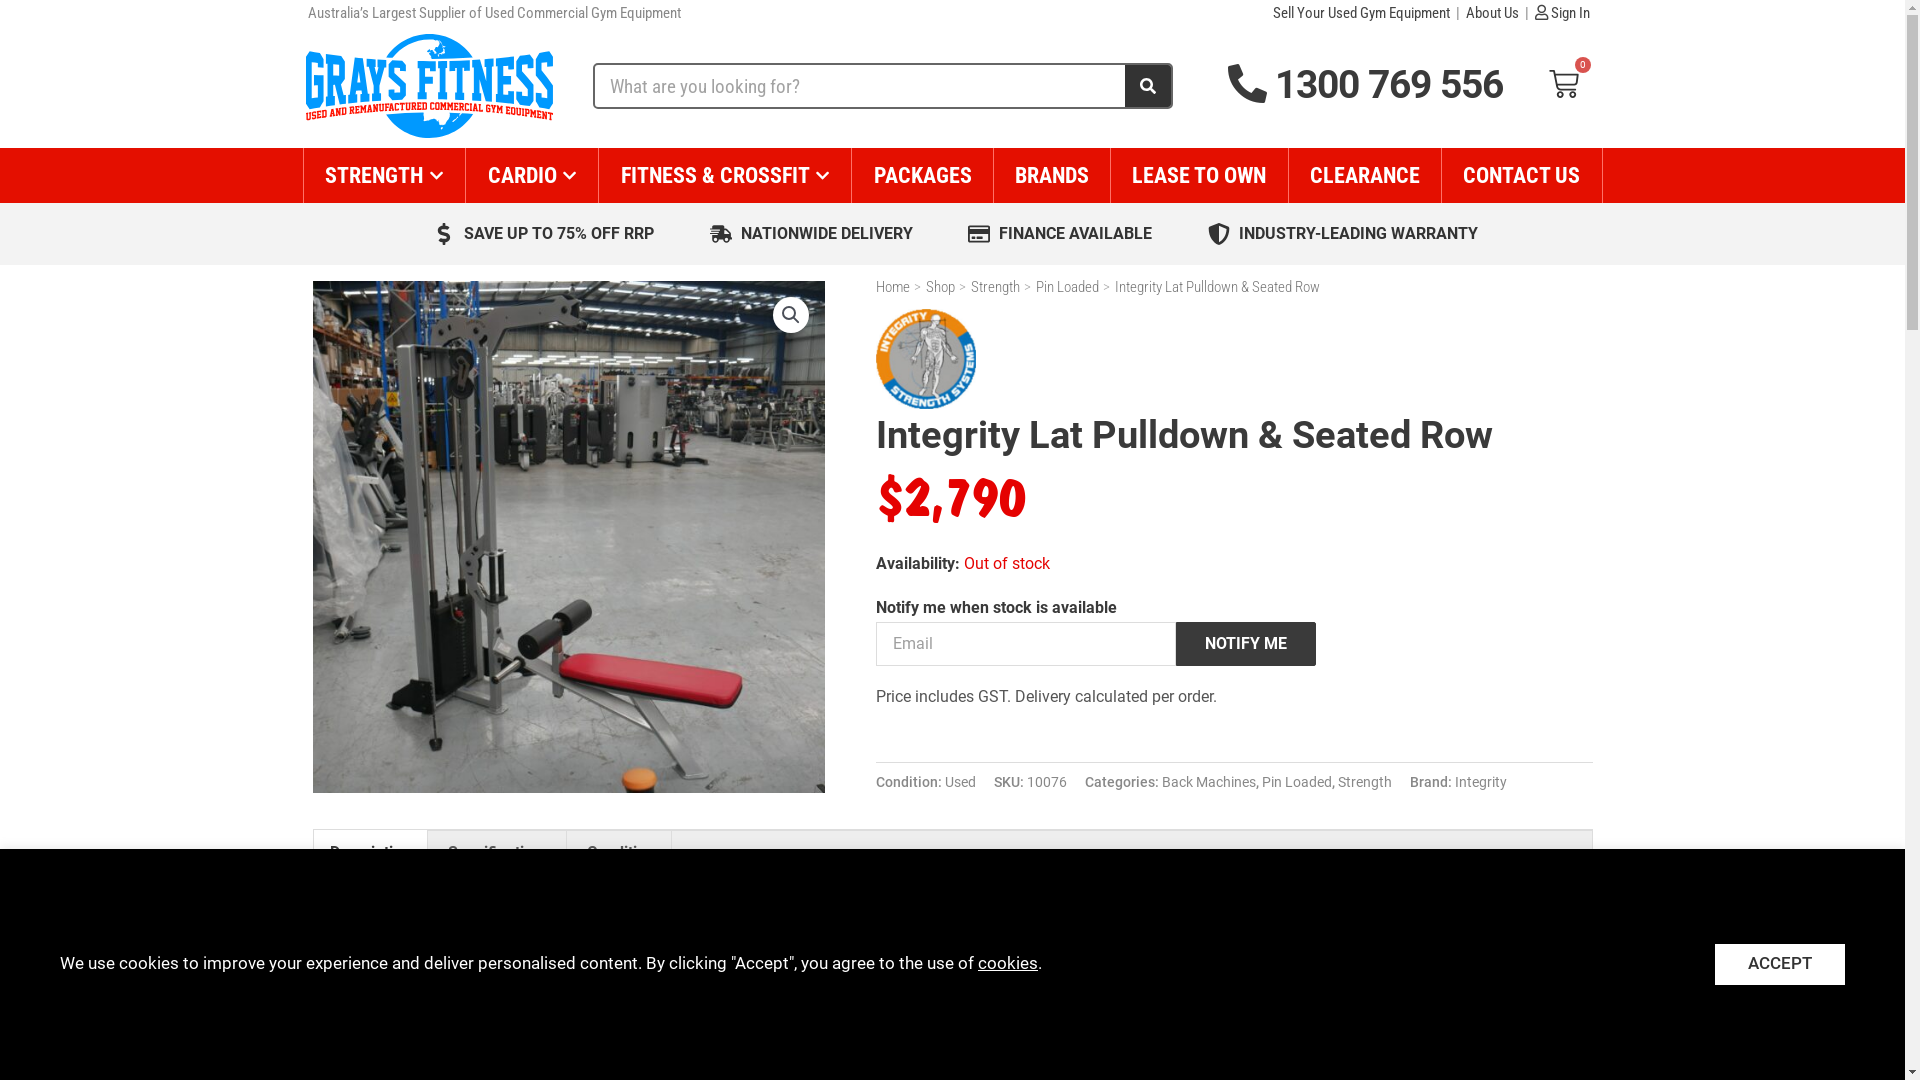 This screenshot has width=1920, height=1080. Describe the element at coordinates (1068, 287) in the screenshot. I see `Pin Loaded` at that location.